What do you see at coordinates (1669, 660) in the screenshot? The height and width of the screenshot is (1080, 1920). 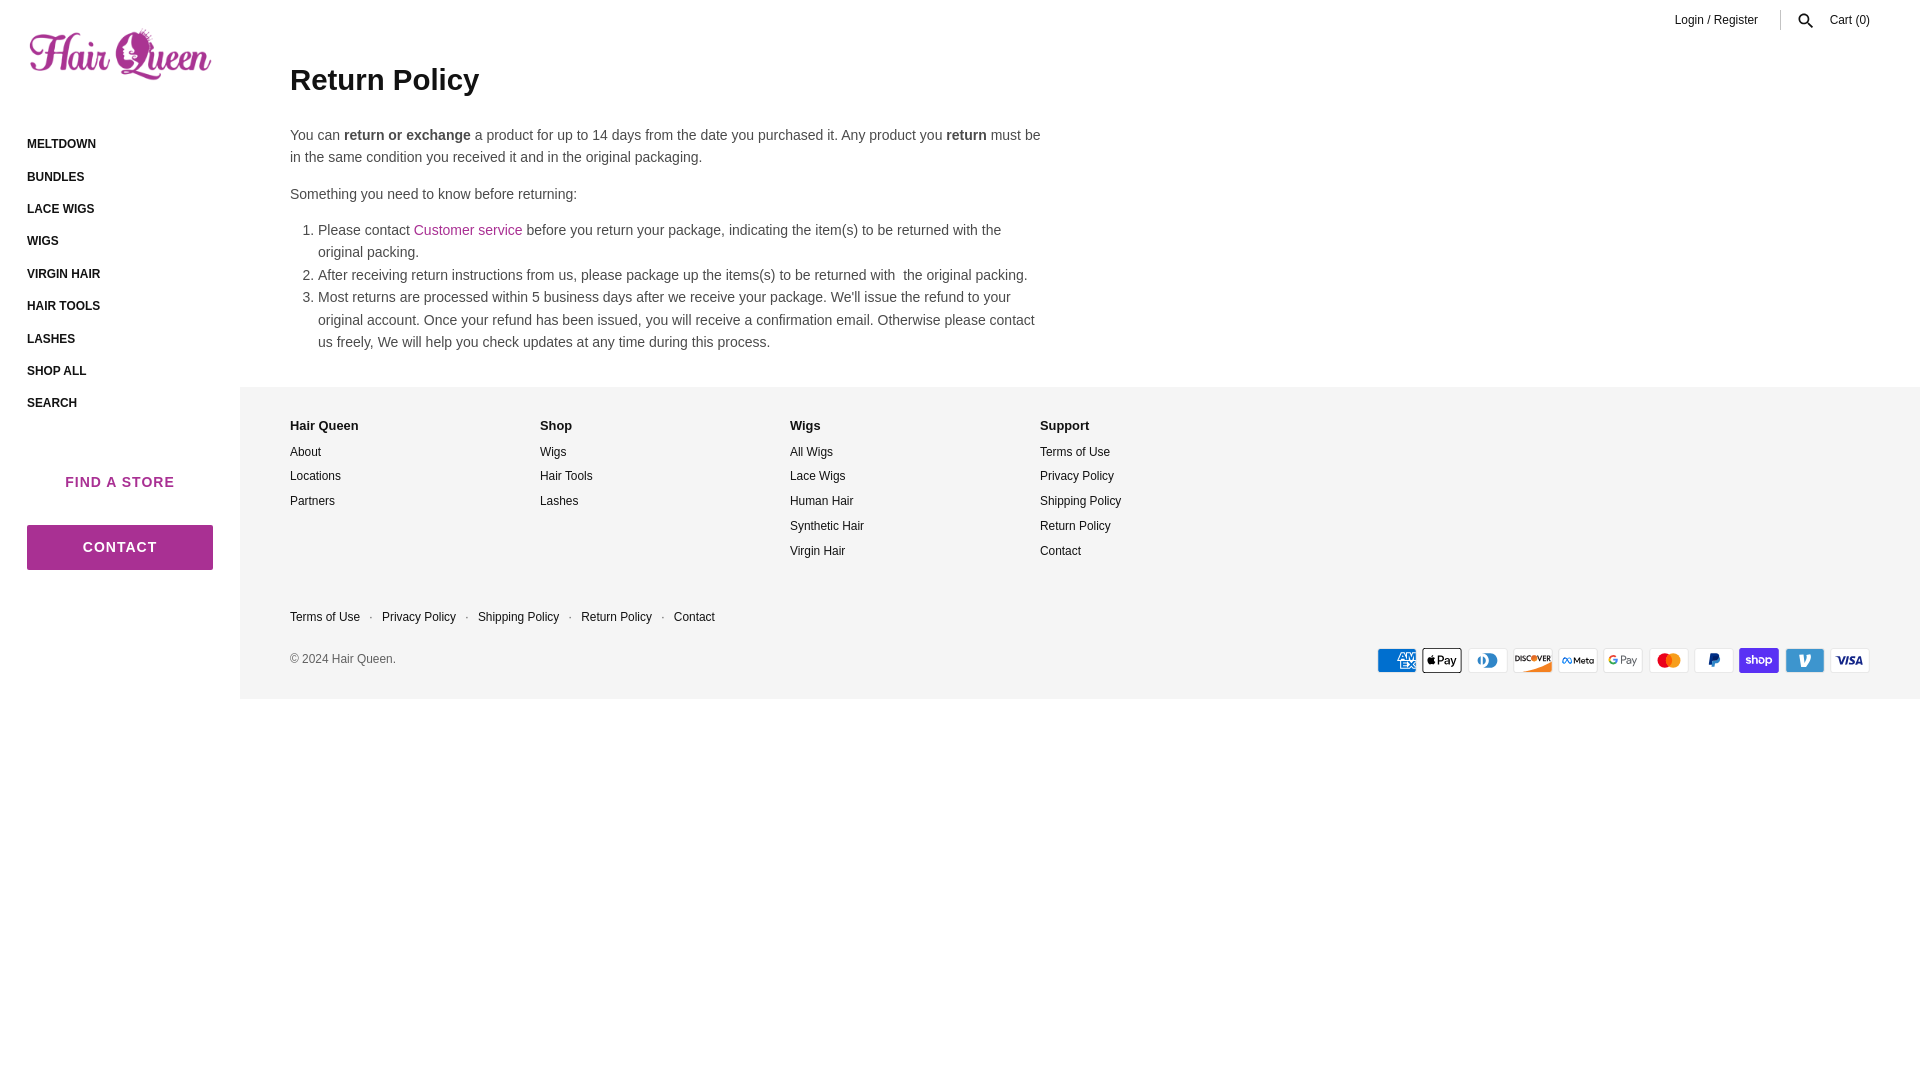 I see `Mastercard` at bounding box center [1669, 660].